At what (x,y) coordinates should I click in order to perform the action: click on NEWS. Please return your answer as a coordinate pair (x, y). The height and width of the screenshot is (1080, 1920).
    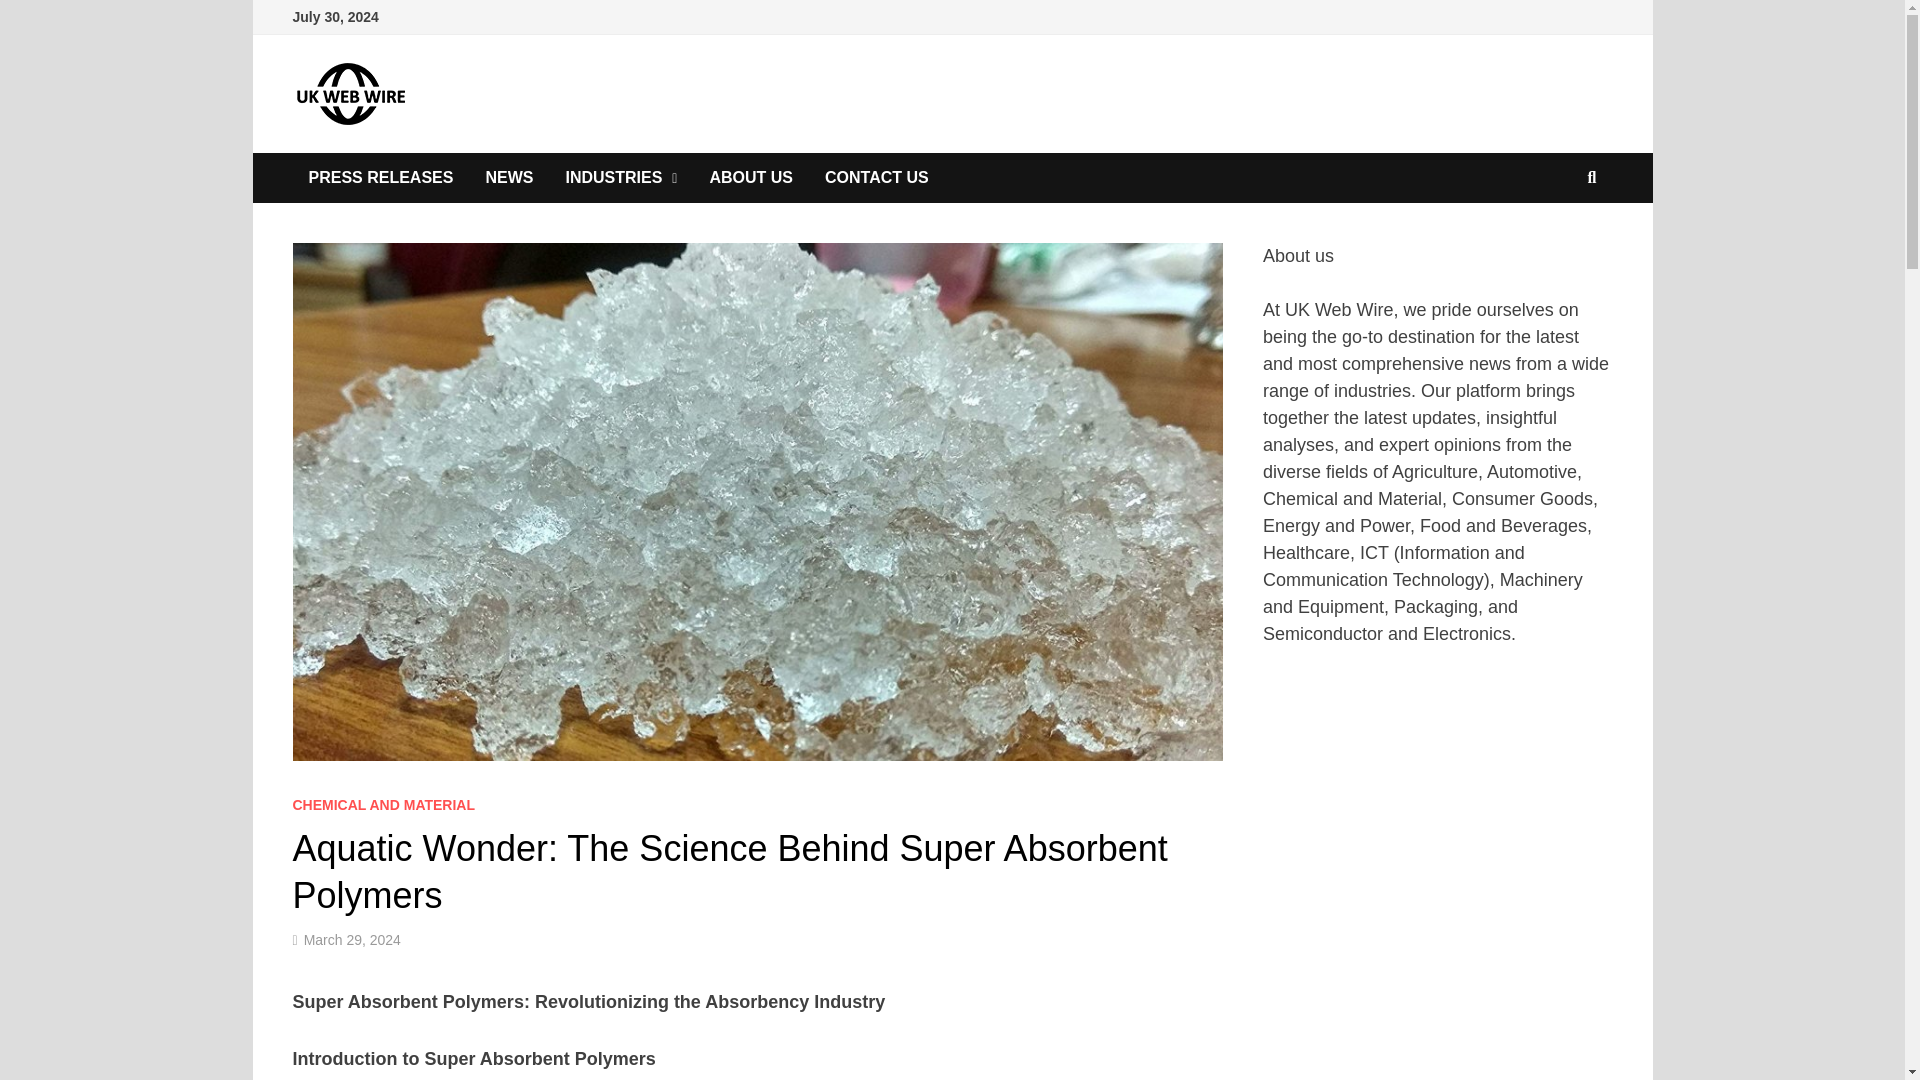
    Looking at the image, I should click on (508, 178).